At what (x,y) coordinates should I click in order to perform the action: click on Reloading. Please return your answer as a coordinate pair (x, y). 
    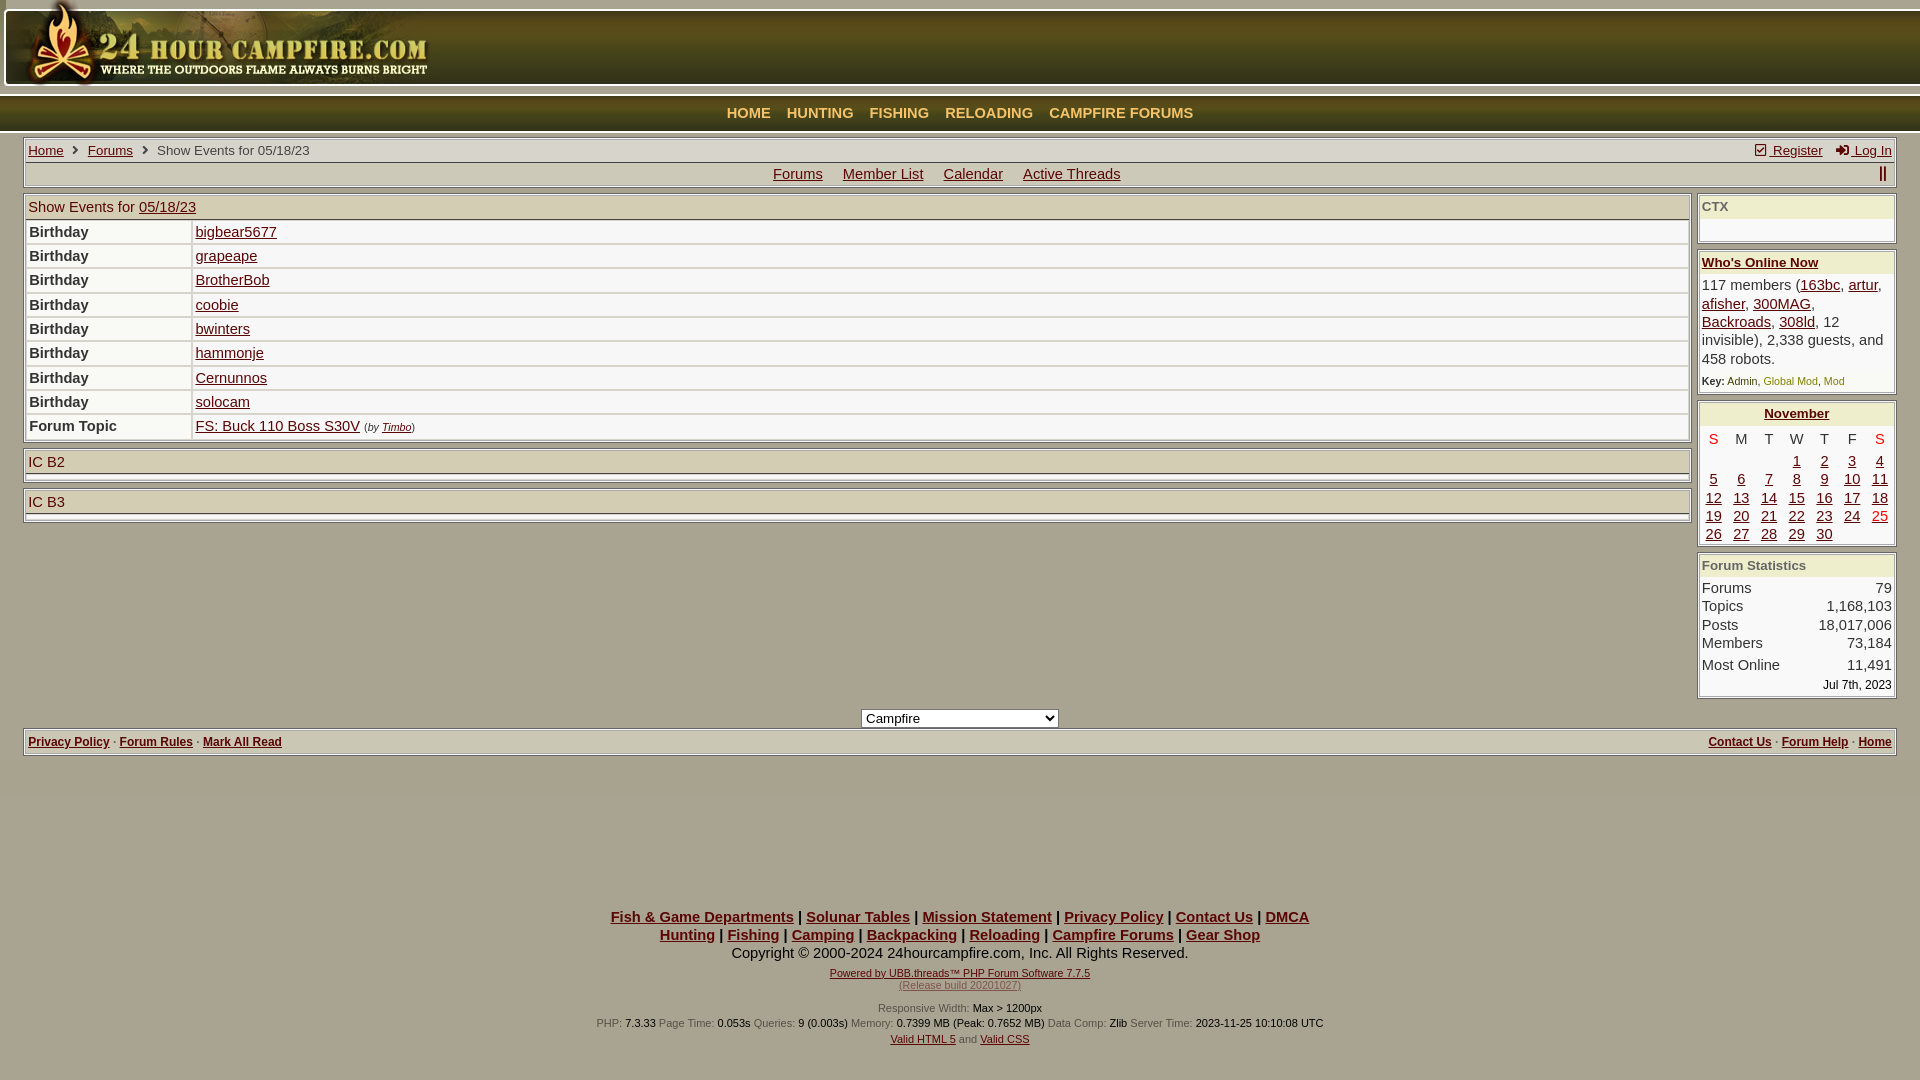
    Looking at the image, I should click on (1004, 935).